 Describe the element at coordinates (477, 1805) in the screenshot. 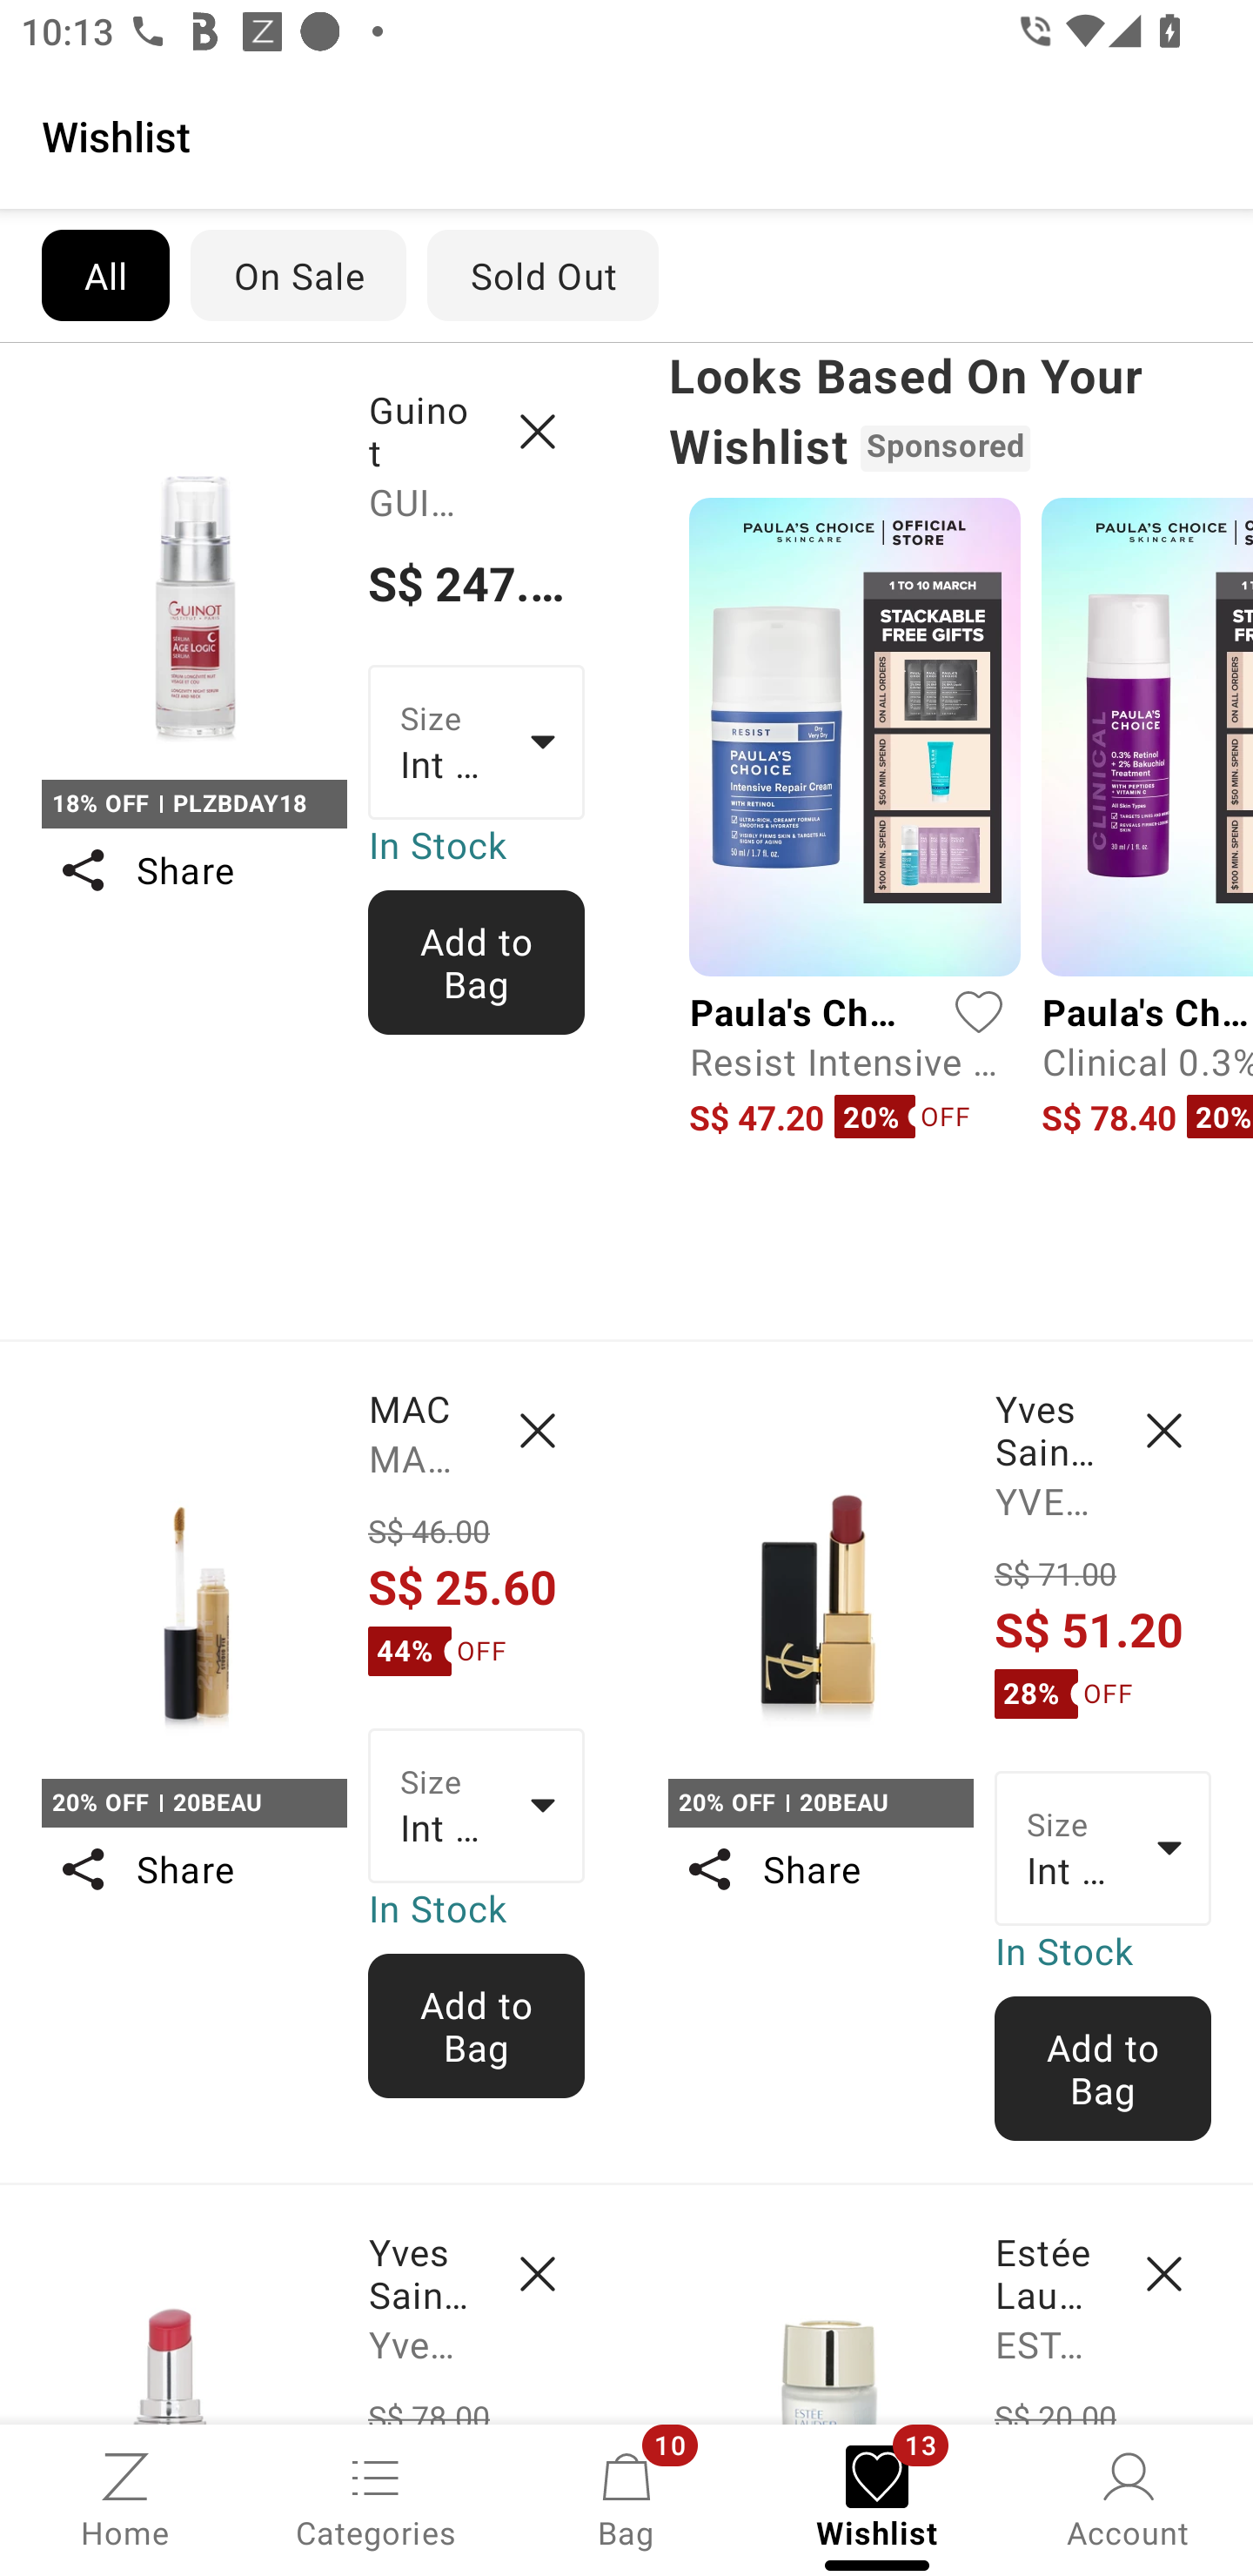

I see `Size Int One Size` at that location.